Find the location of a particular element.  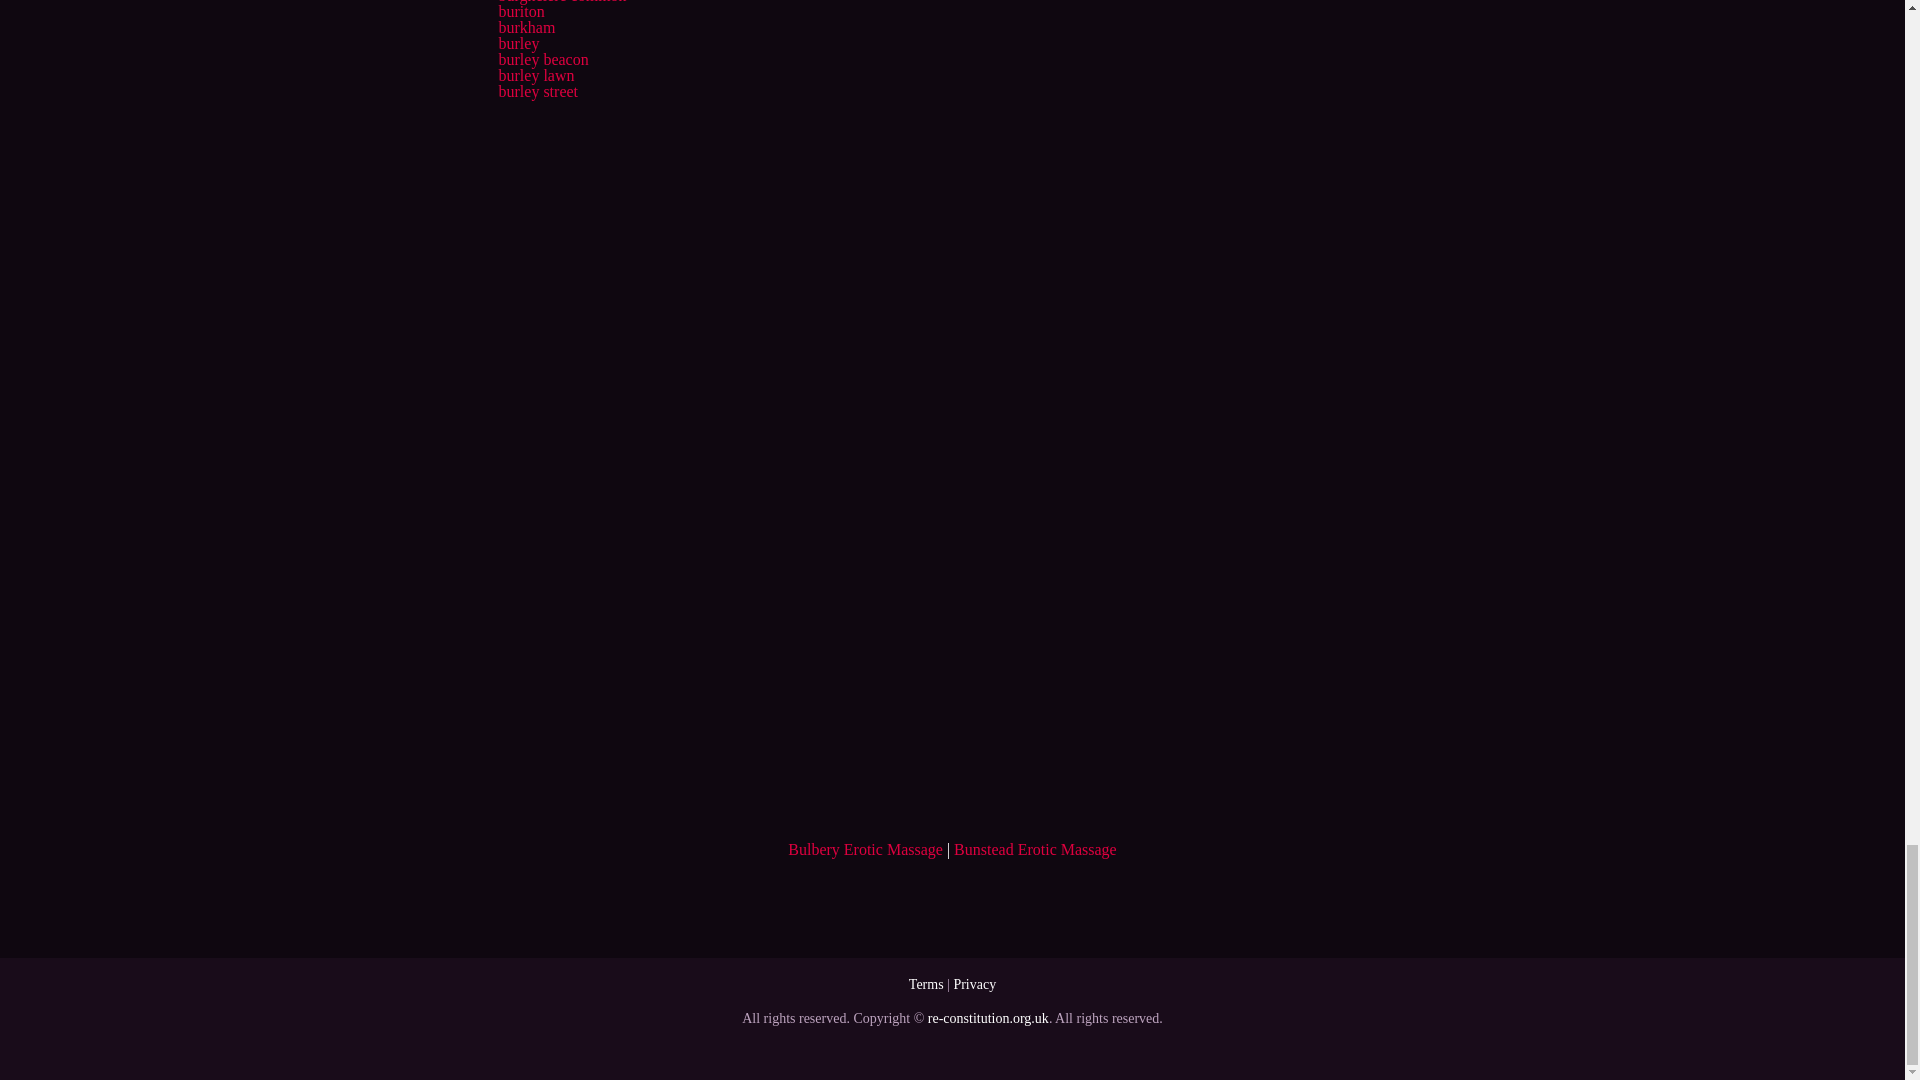

buriton is located at coordinates (520, 12).